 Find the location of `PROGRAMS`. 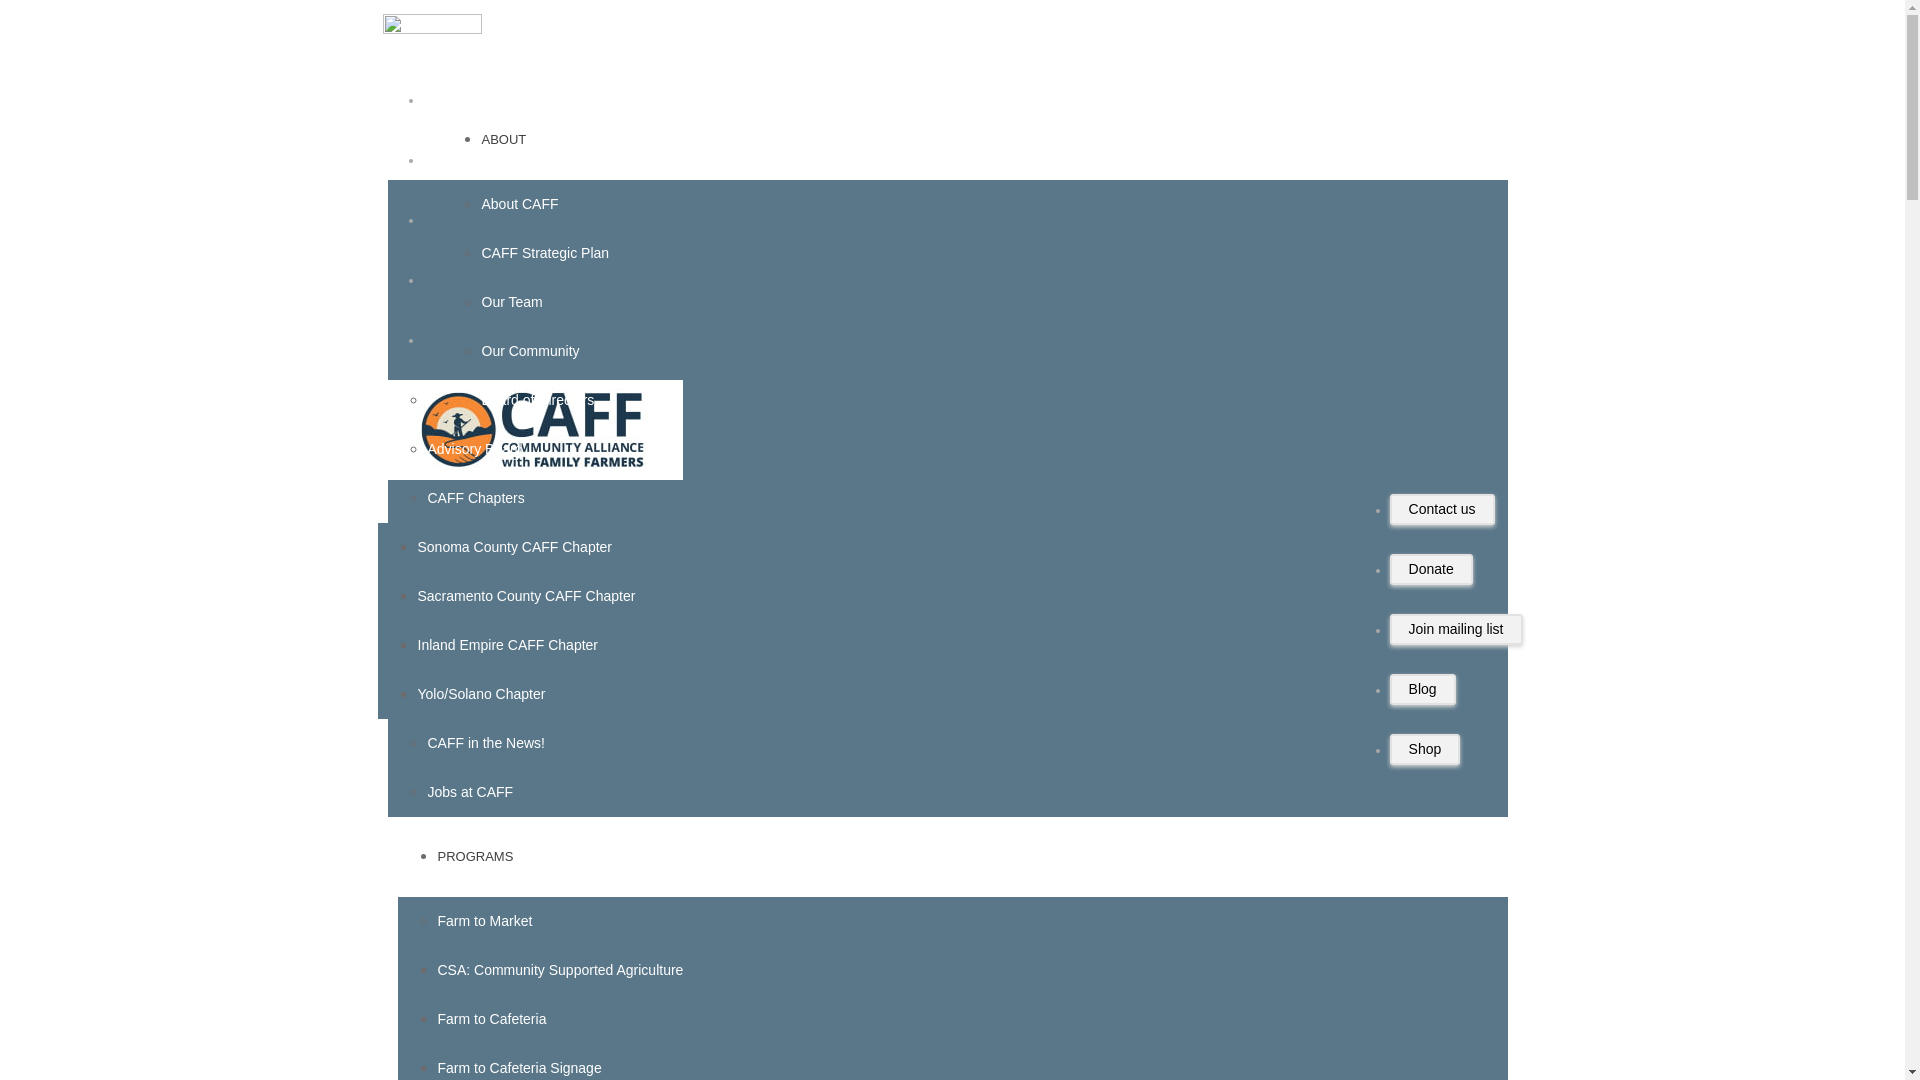

PROGRAMS is located at coordinates (476, 856).